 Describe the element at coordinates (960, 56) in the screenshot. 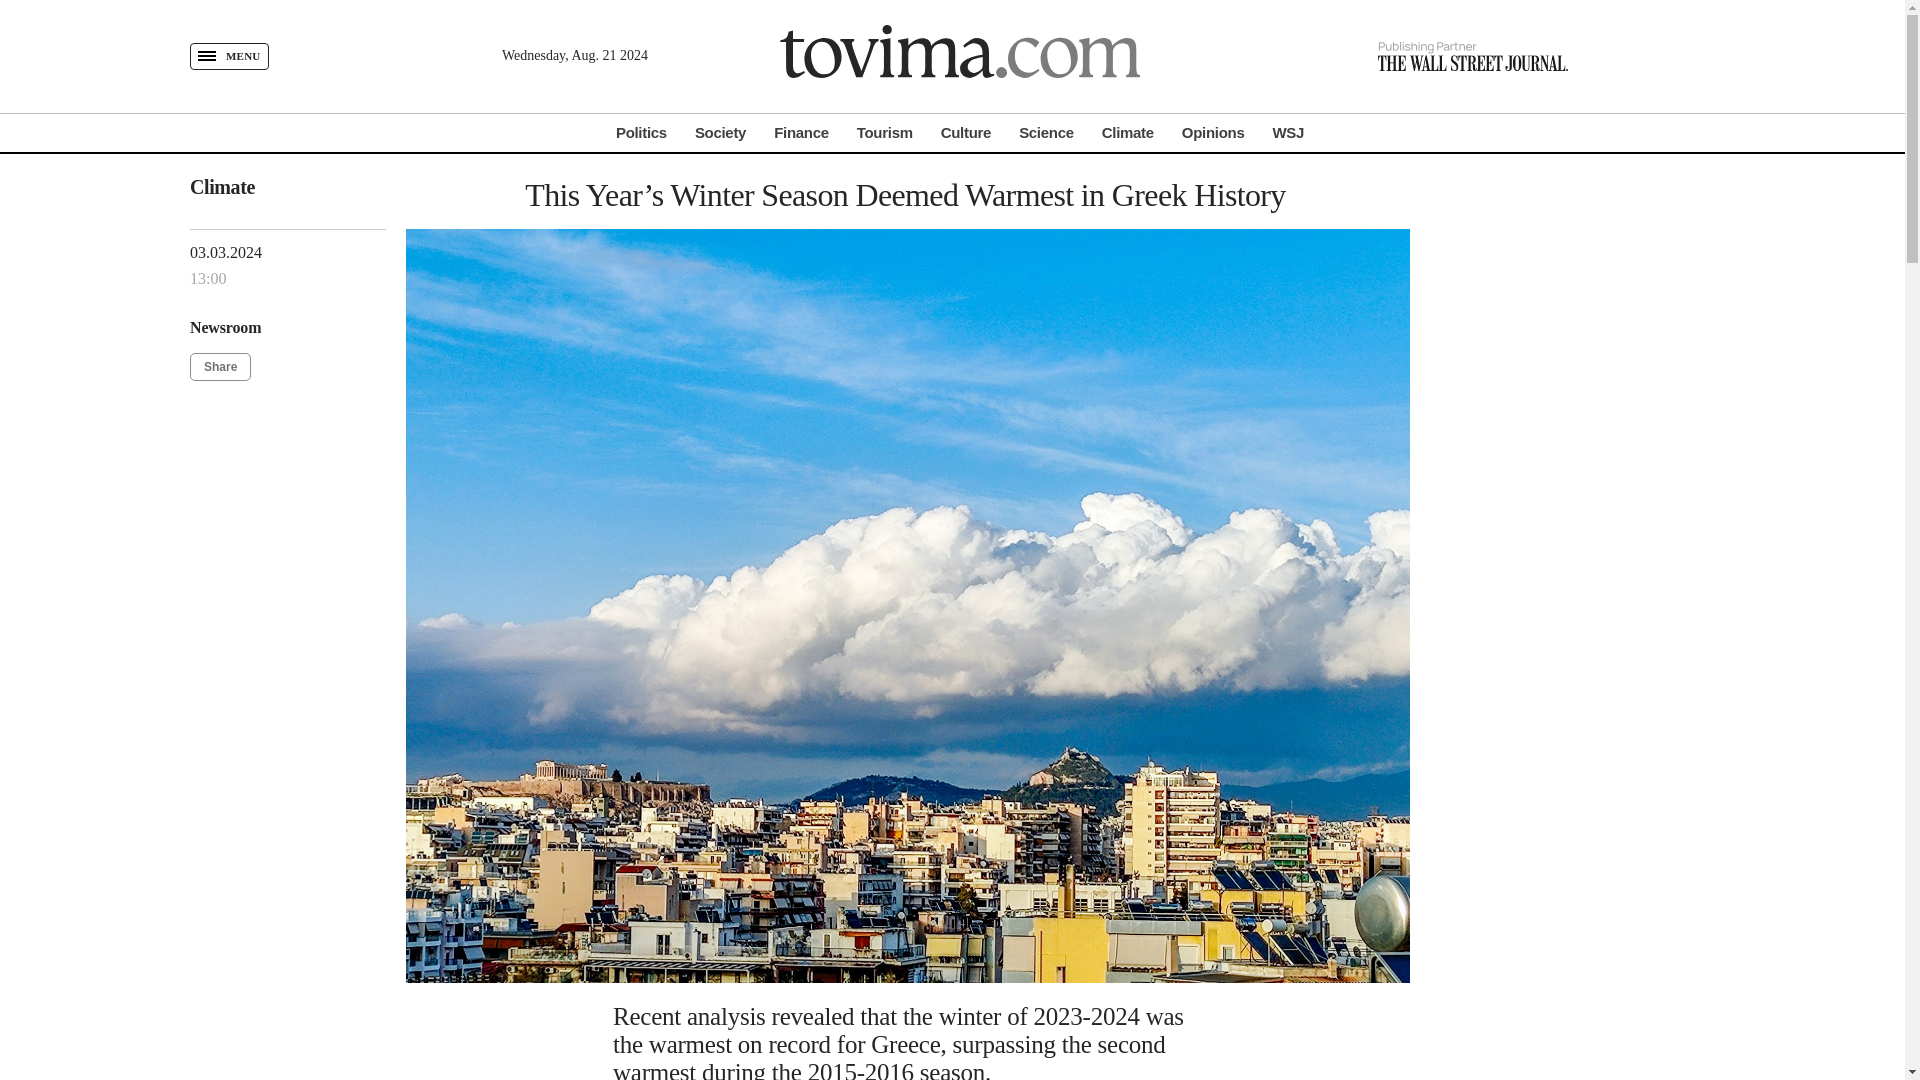

I see `tovima.com` at that location.